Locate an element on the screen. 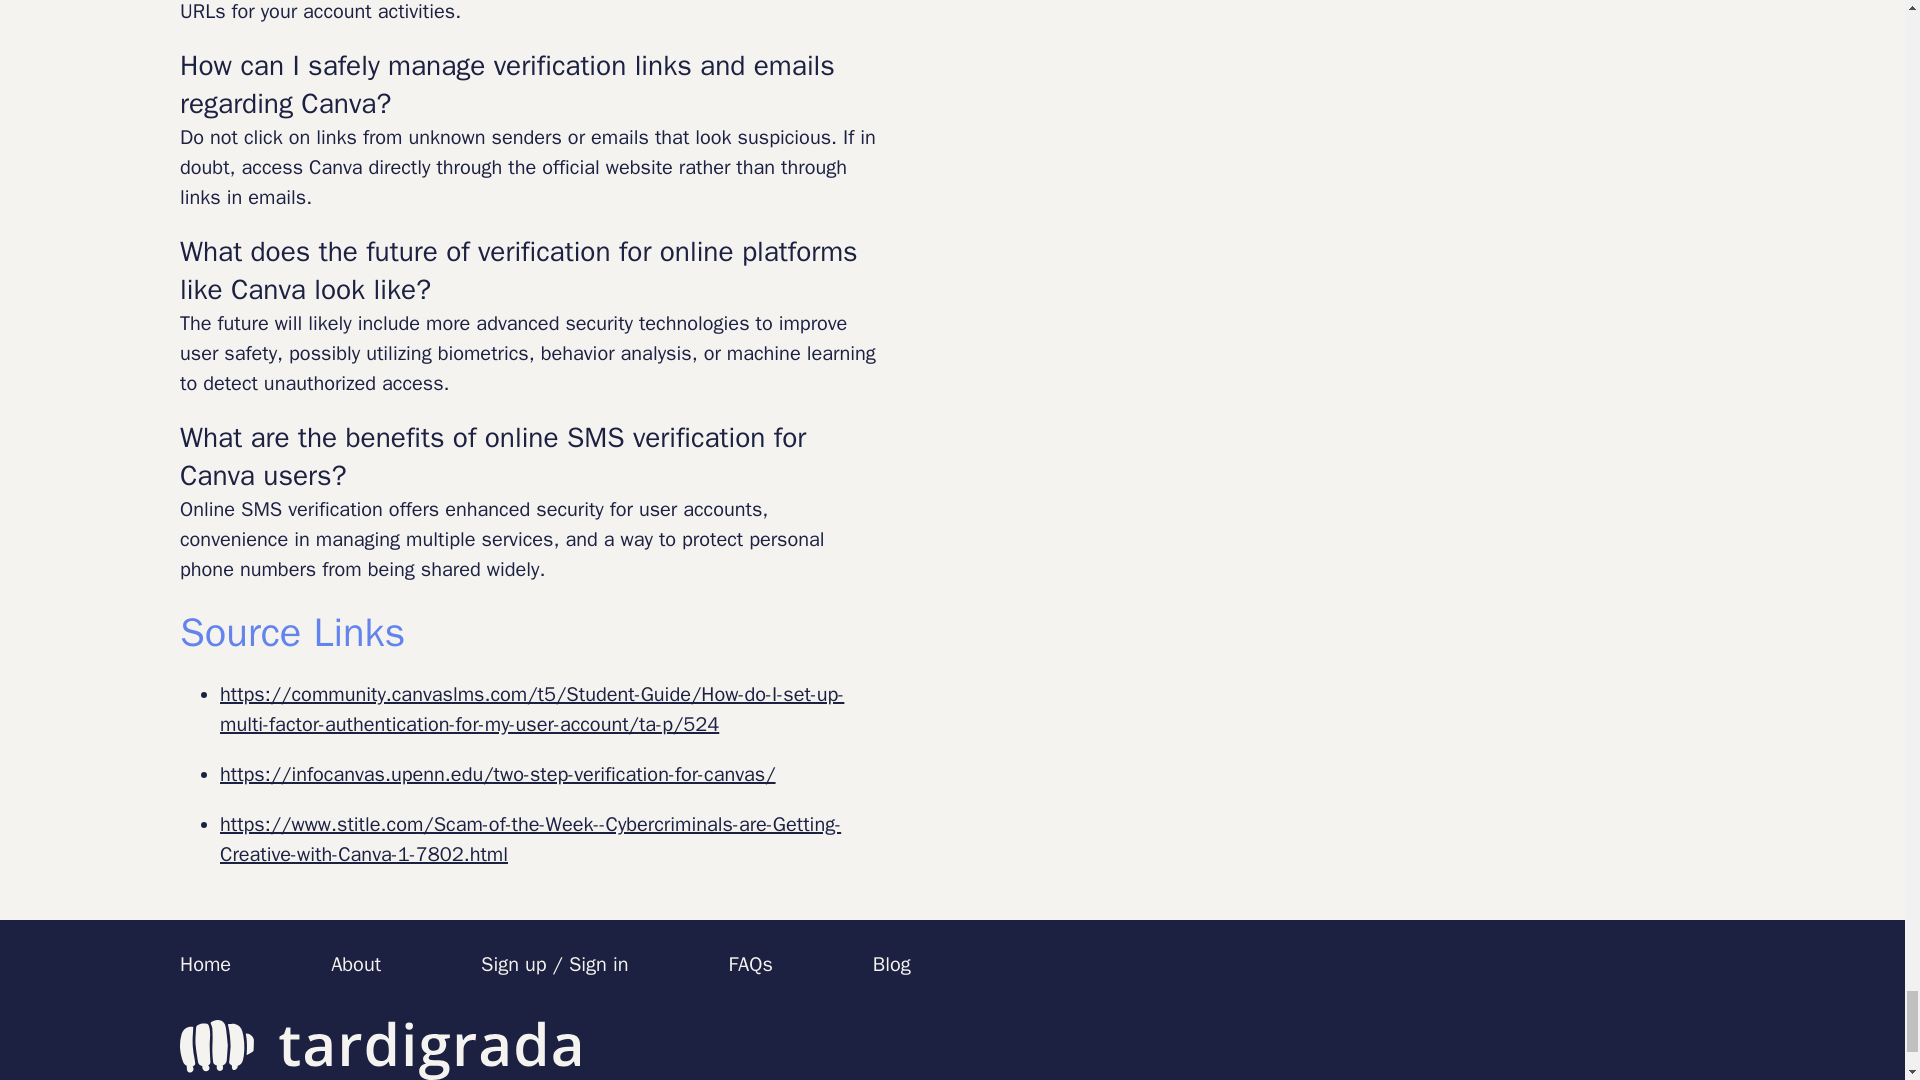 The width and height of the screenshot is (1920, 1080). Blog is located at coordinates (892, 964).